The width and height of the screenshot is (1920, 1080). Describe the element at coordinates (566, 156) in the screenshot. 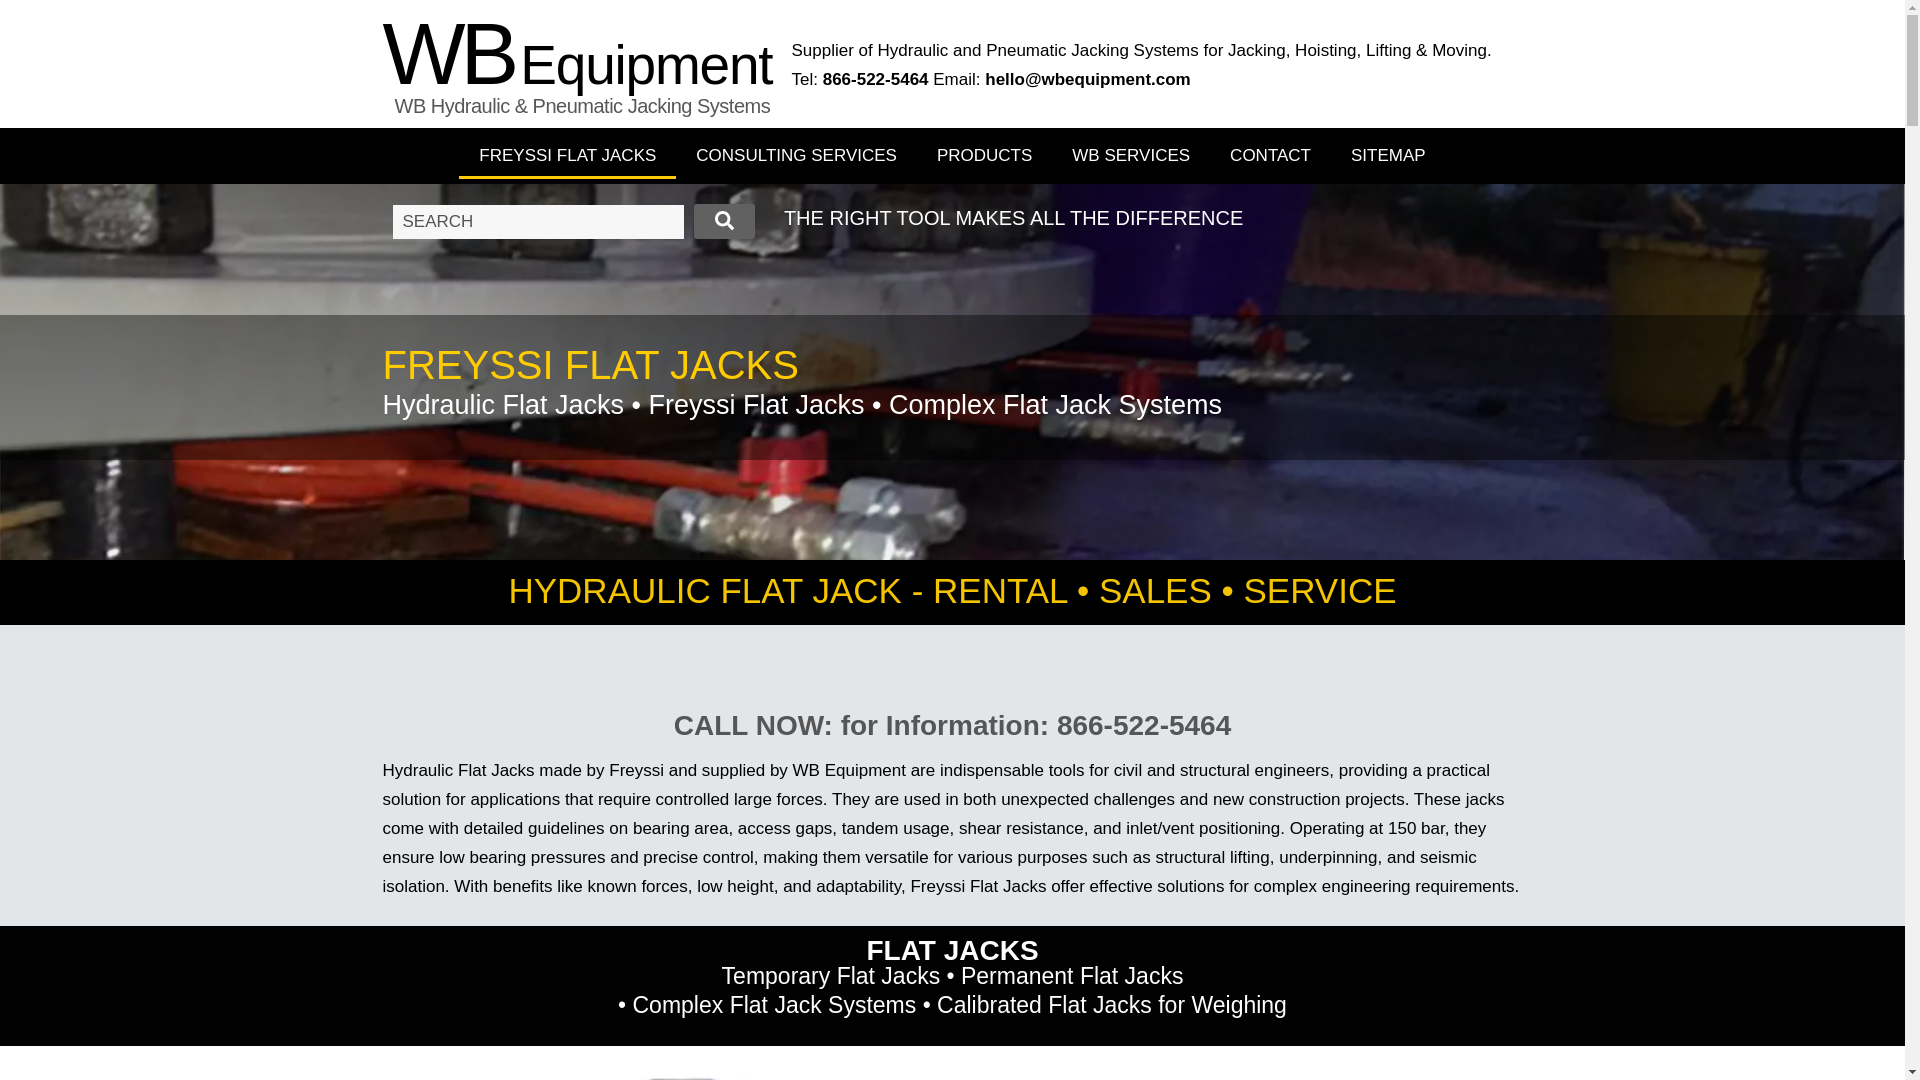

I see `FREYSSI FLAT JACKS` at that location.